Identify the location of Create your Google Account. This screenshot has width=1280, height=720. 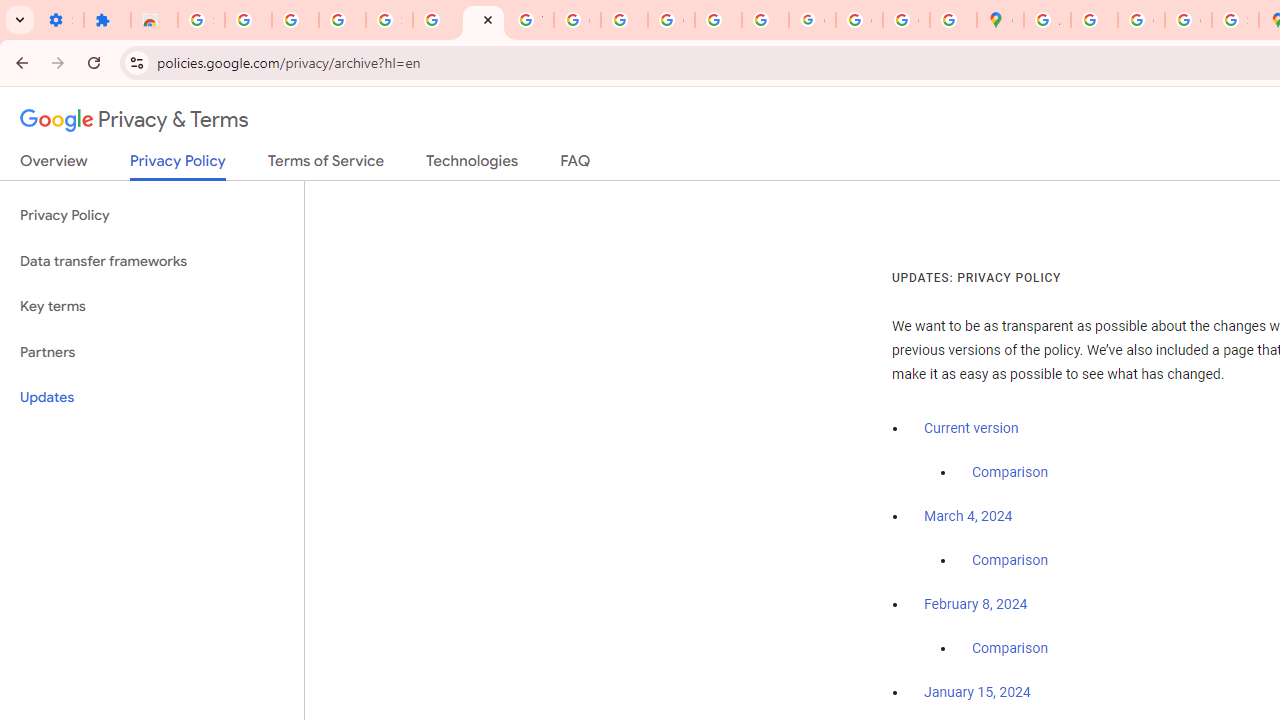
(1140, 20).